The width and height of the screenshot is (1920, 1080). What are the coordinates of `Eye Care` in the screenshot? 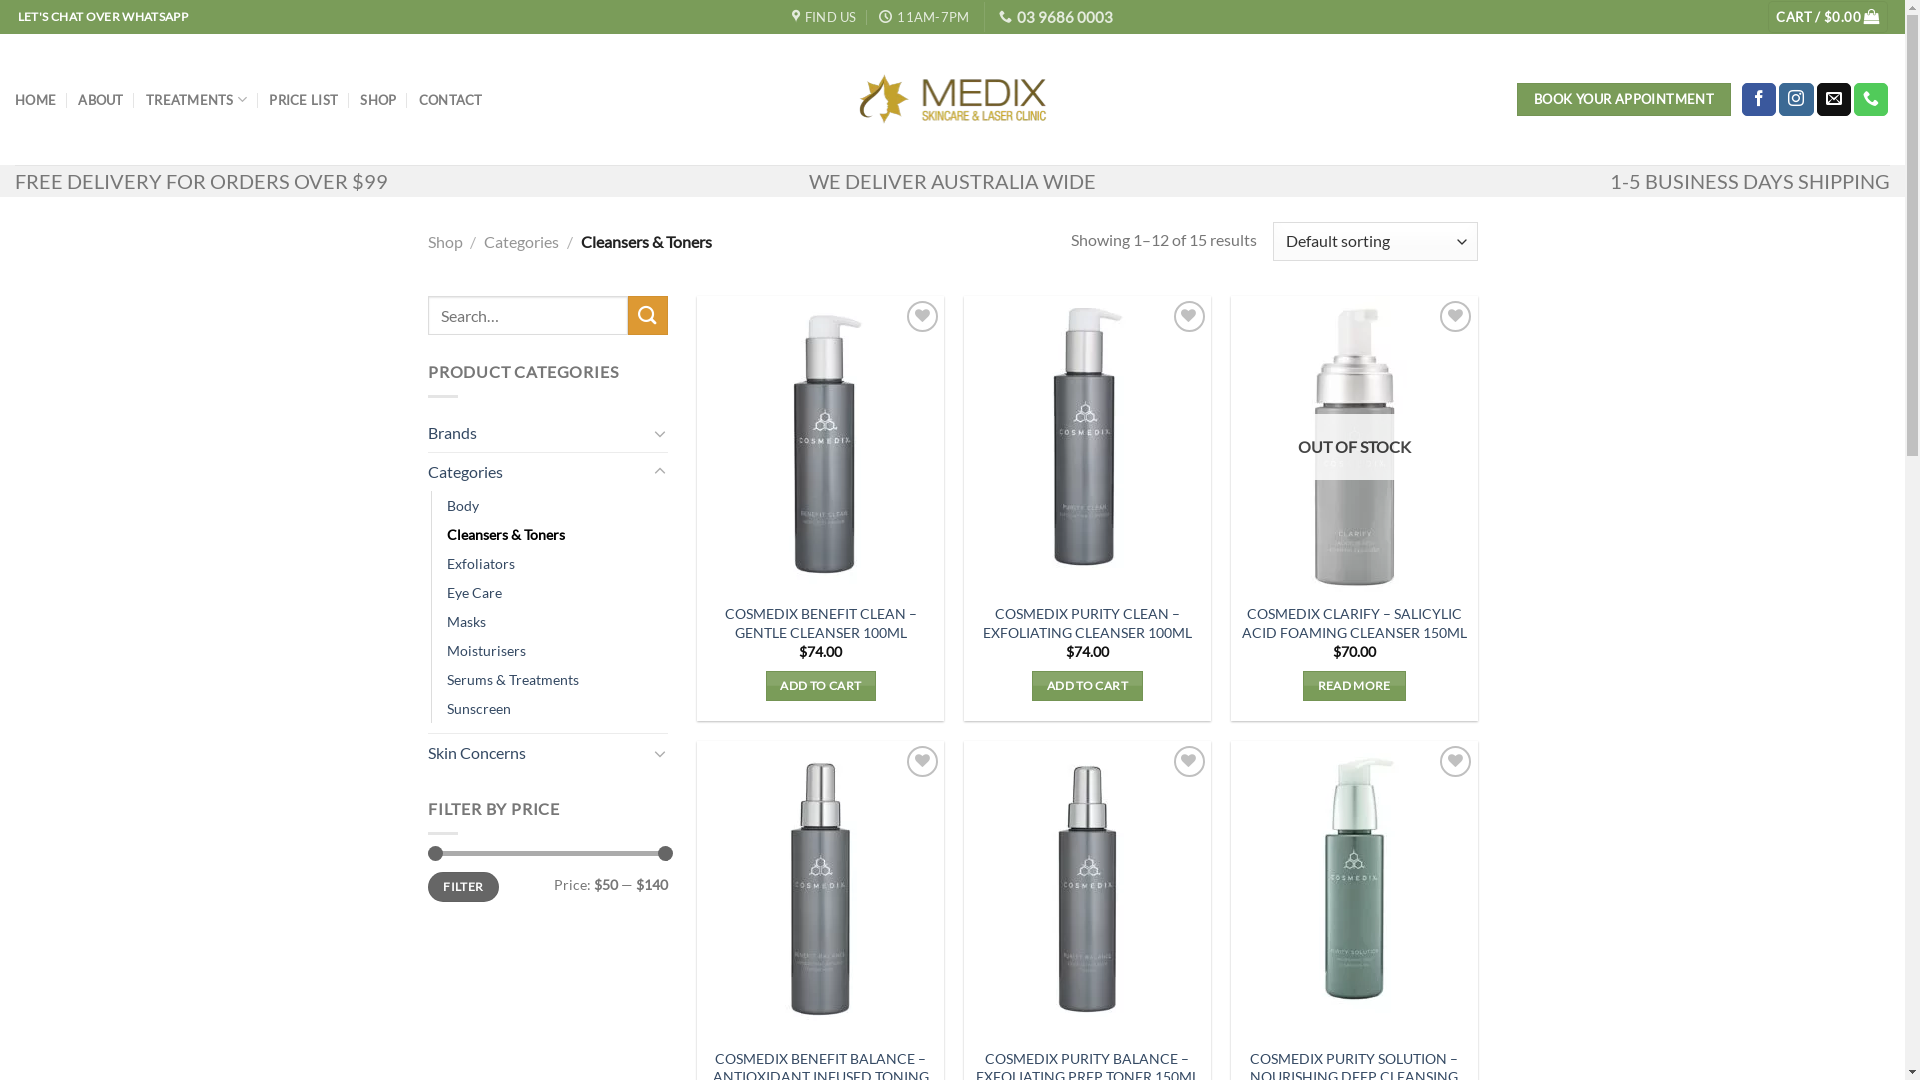 It's located at (474, 592).